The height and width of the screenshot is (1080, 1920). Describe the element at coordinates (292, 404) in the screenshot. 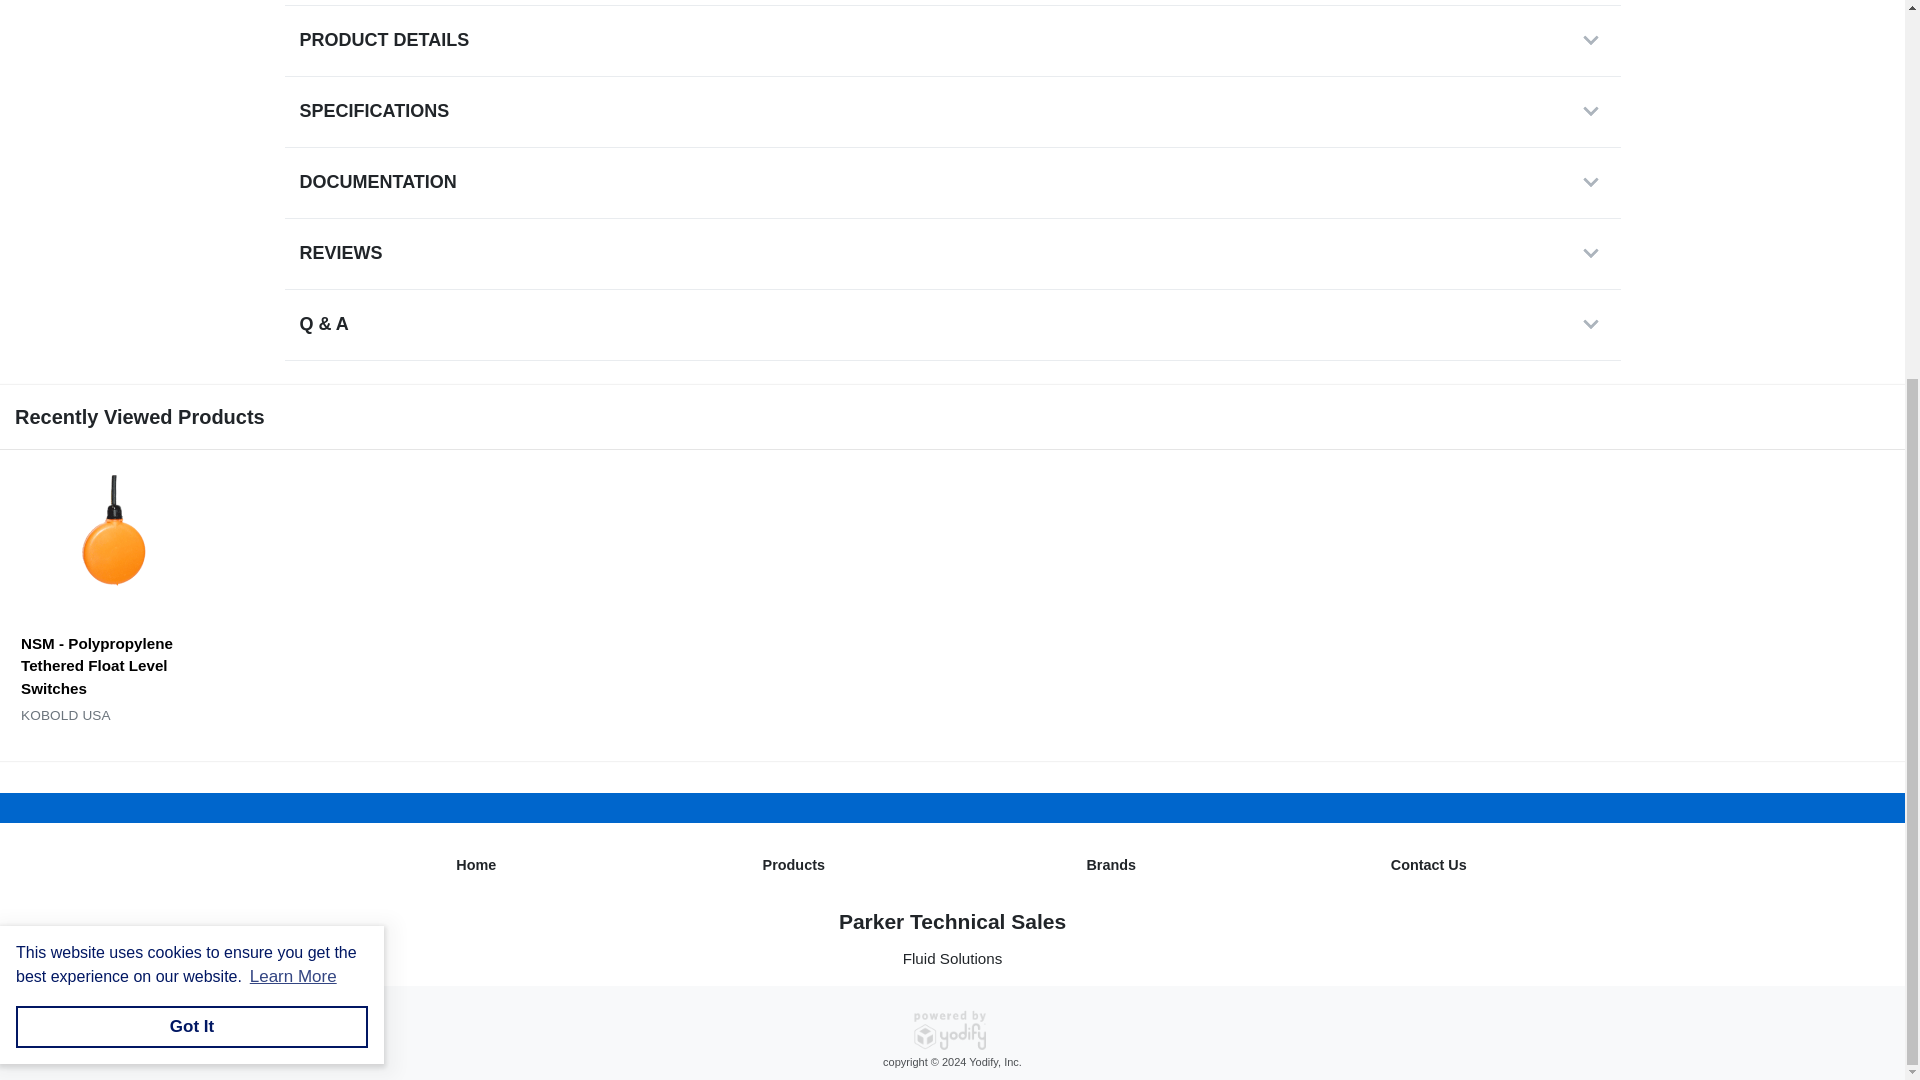

I see `Learn More` at that location.